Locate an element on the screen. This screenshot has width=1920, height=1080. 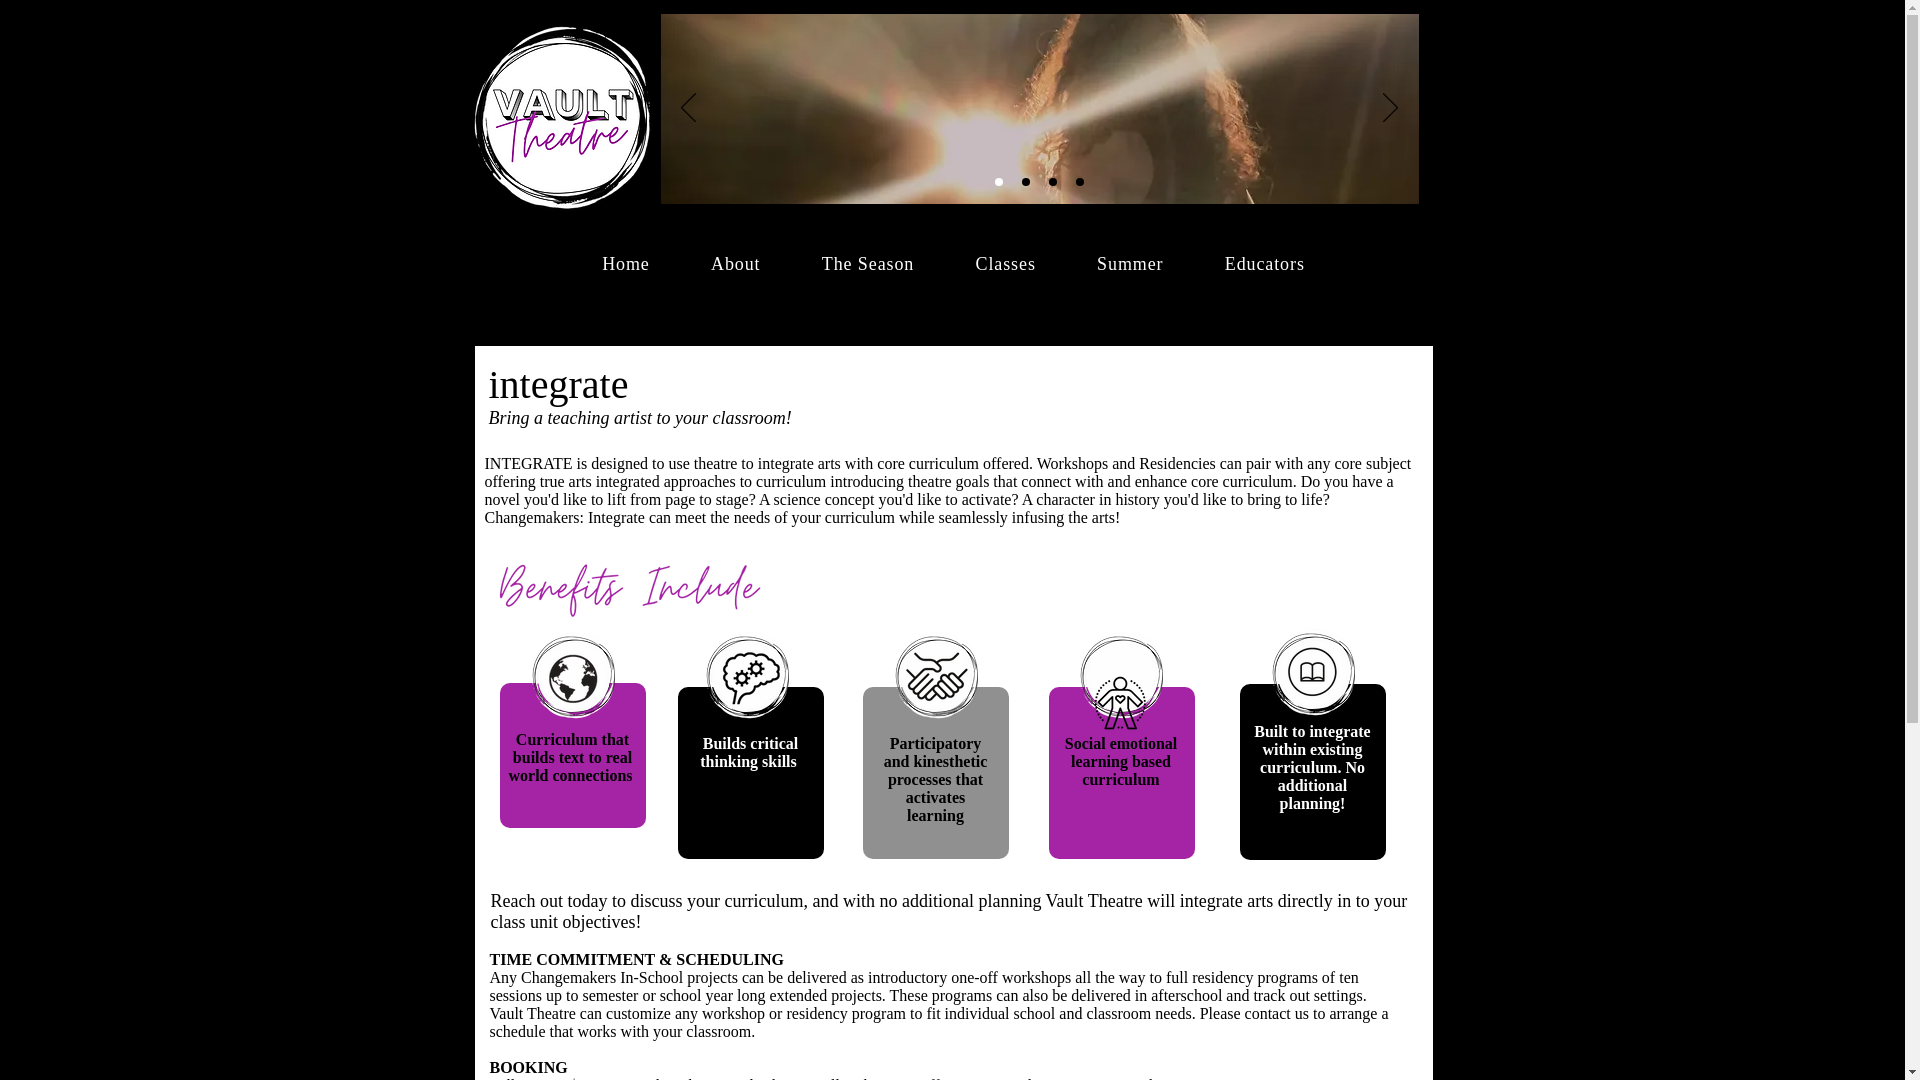
About is located at coordinates (735, 264).